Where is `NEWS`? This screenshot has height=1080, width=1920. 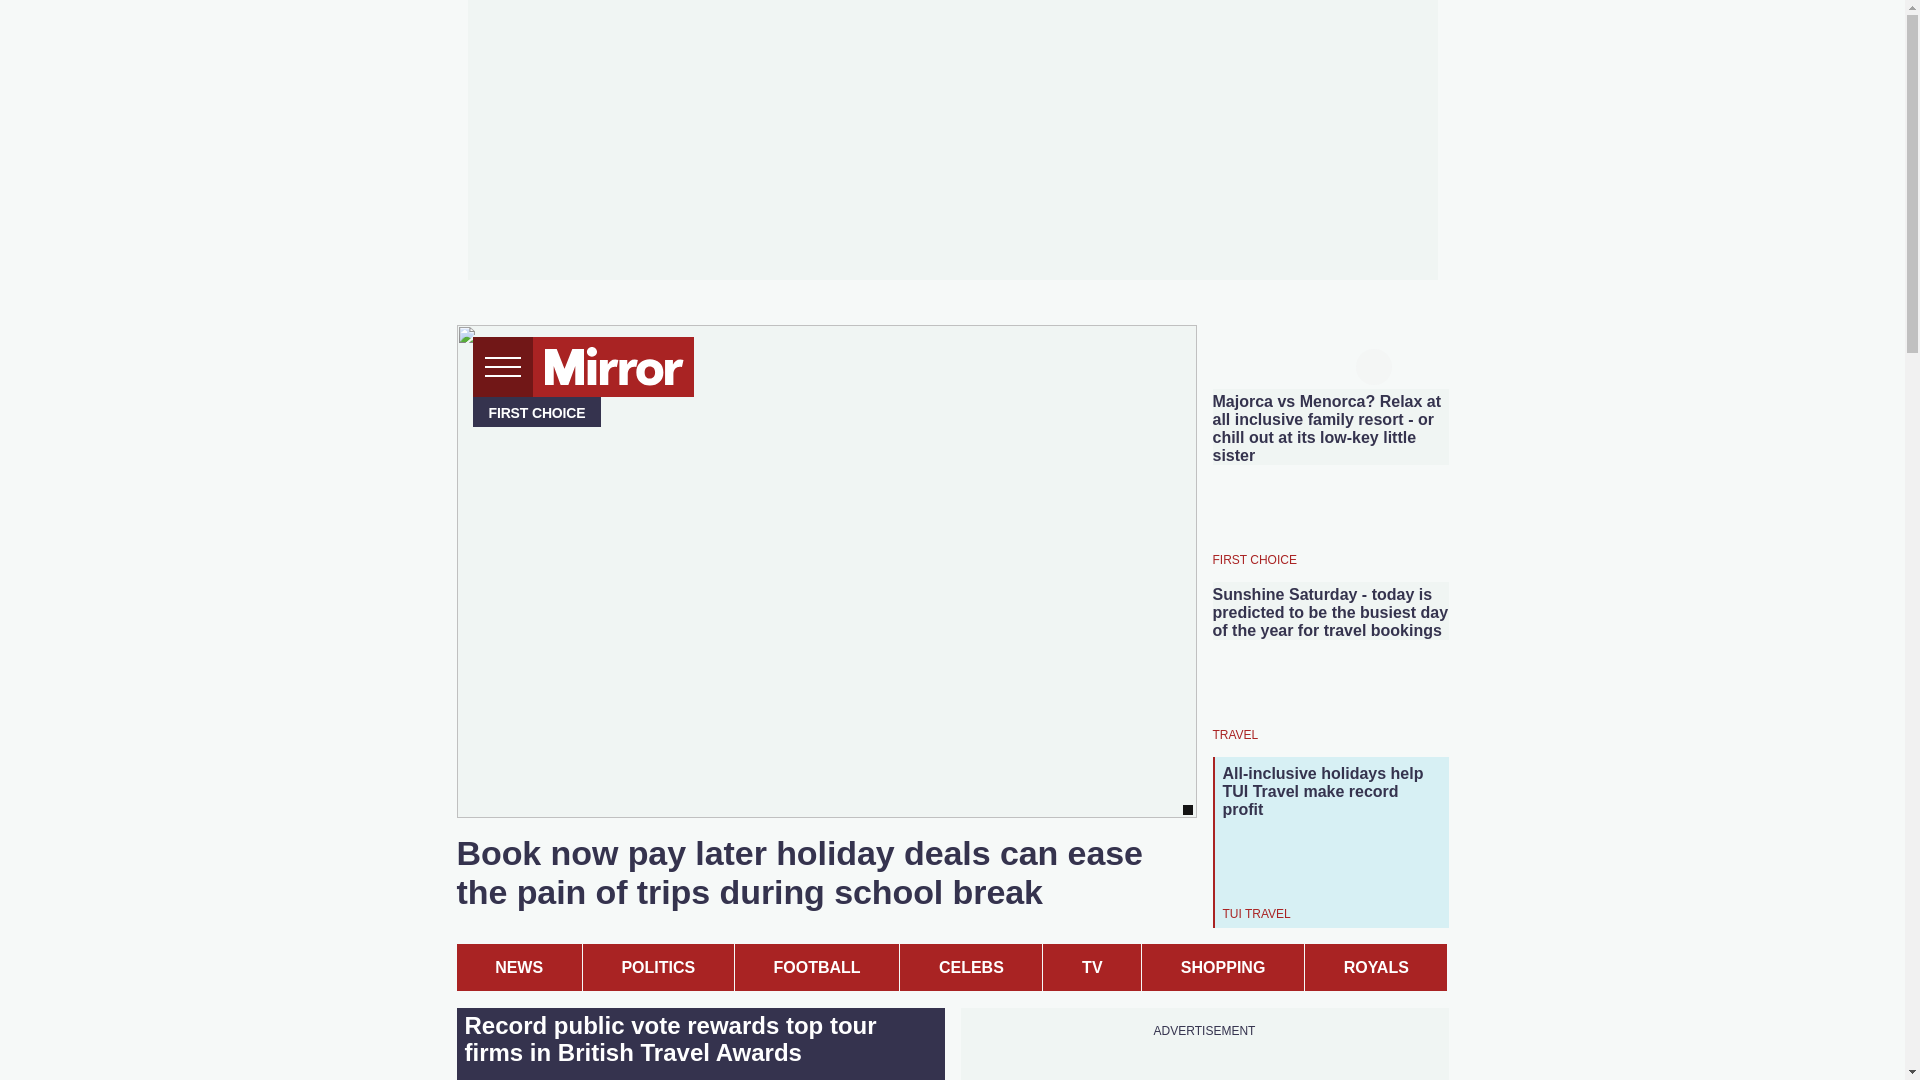 NEWS is located at coordinates (518, 967).